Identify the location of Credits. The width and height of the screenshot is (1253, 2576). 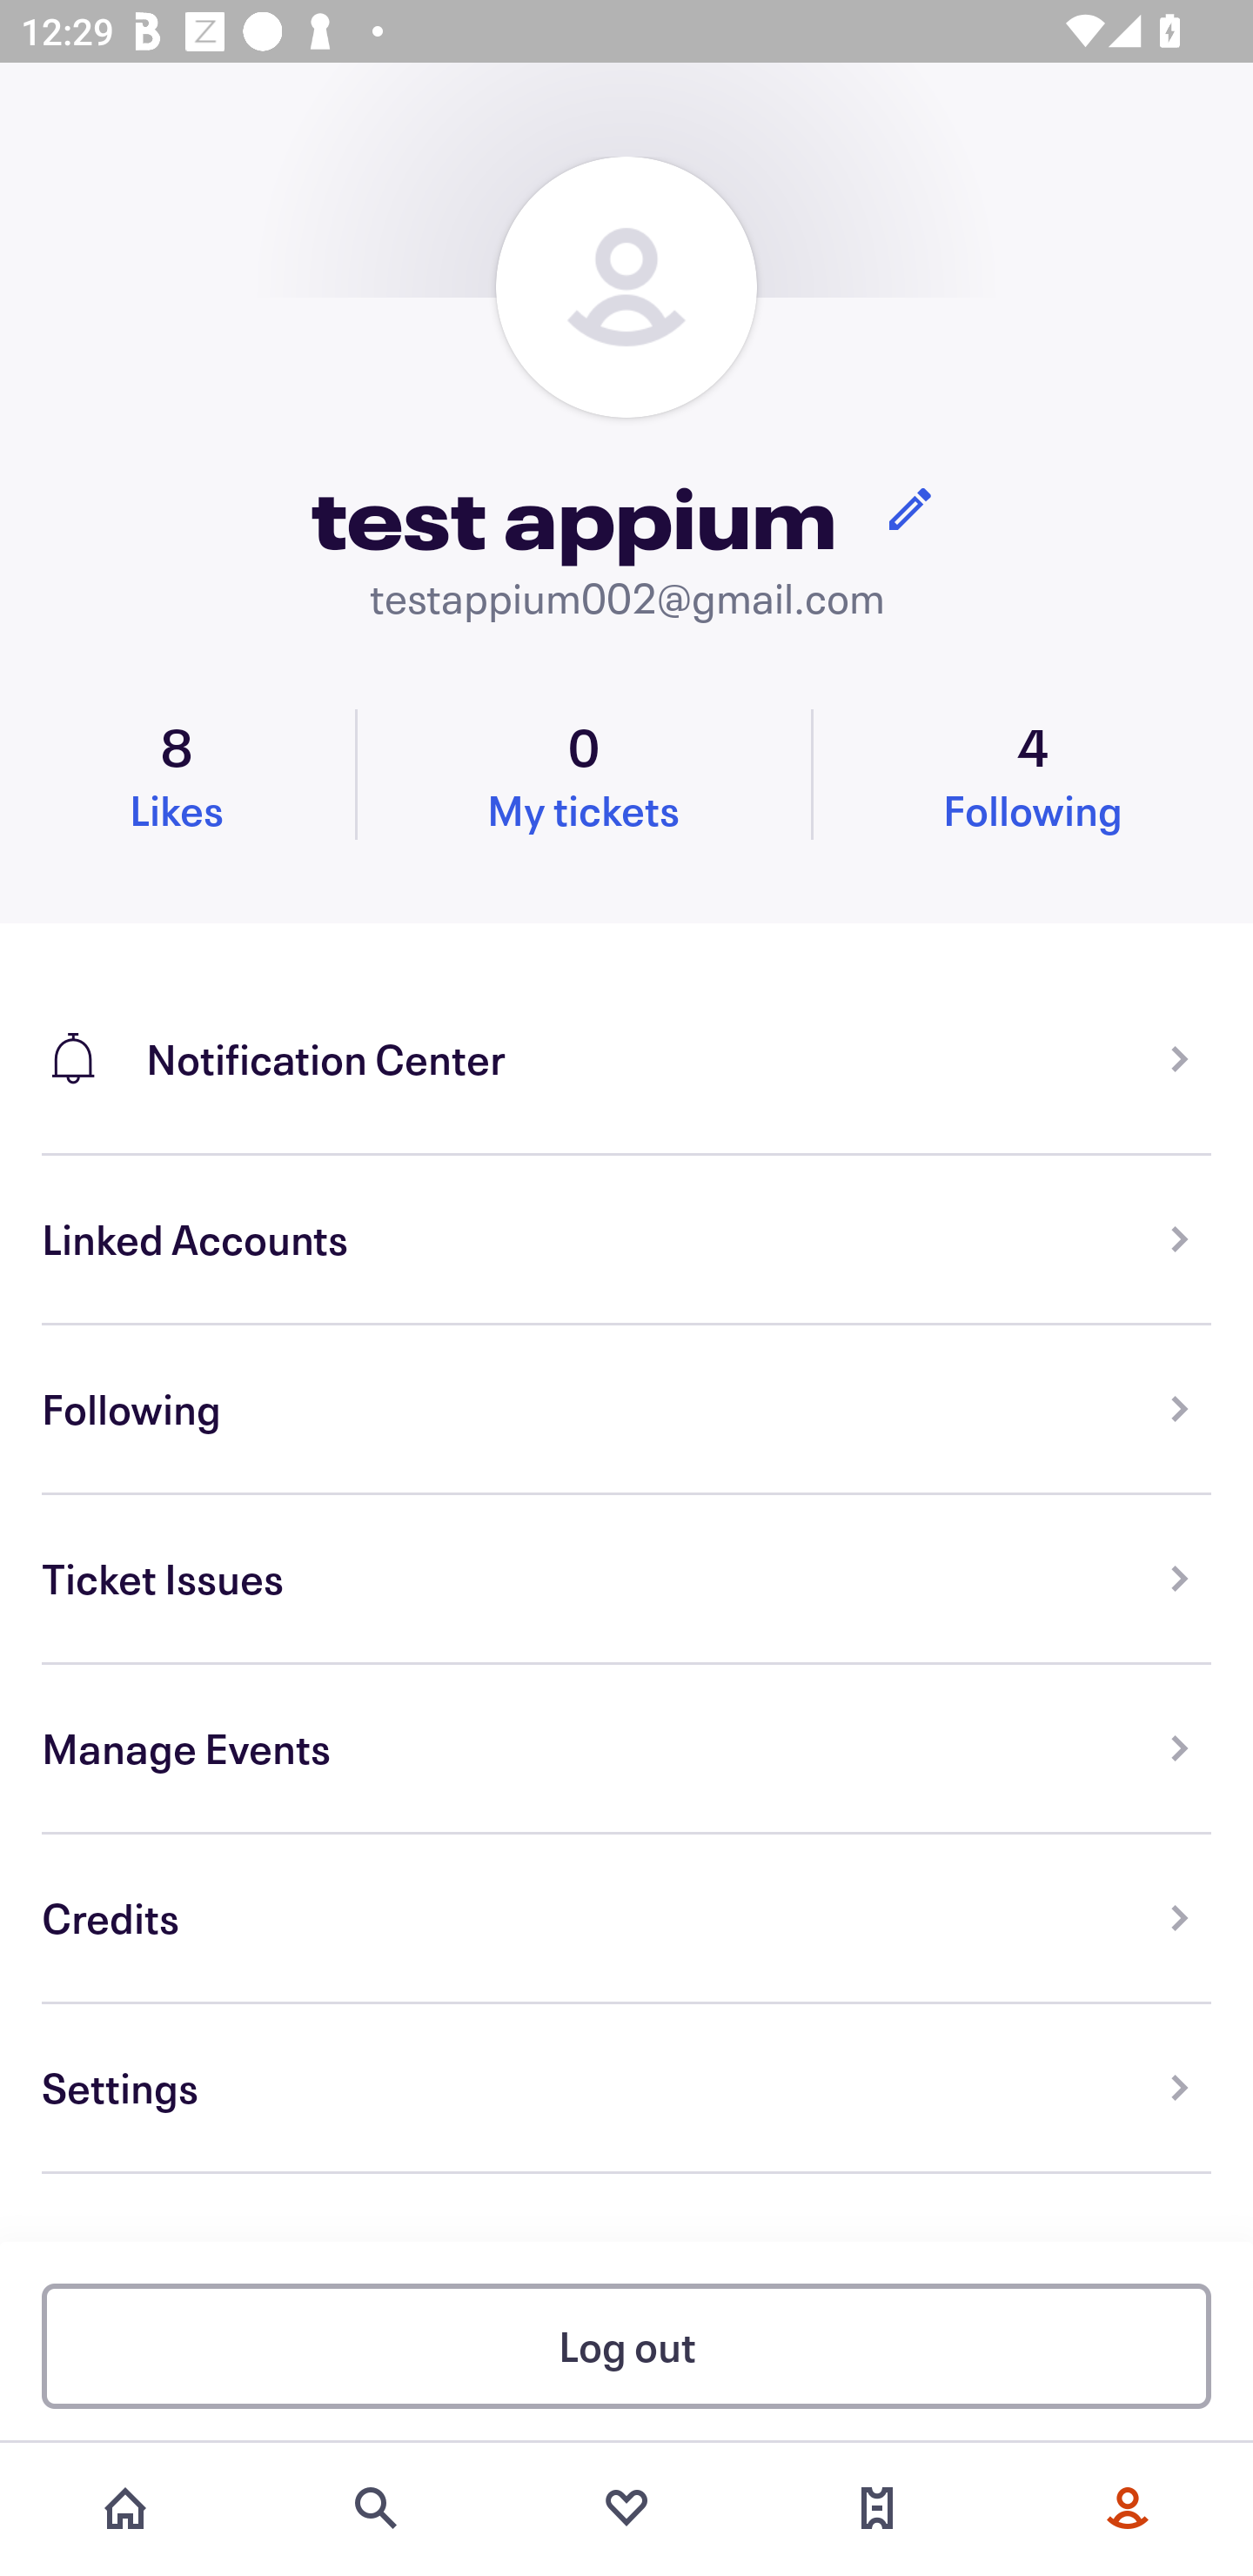
(626, 1918).